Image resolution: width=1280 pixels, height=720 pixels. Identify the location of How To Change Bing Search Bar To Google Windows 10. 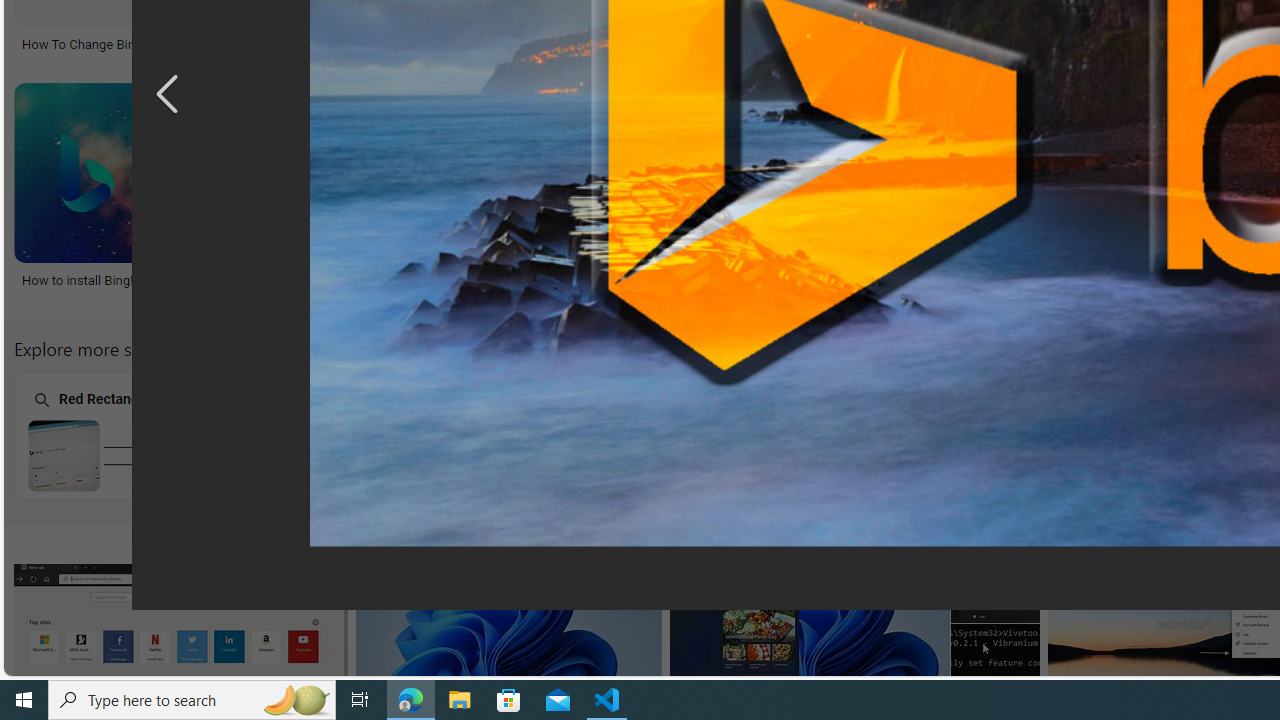
(182, 44).